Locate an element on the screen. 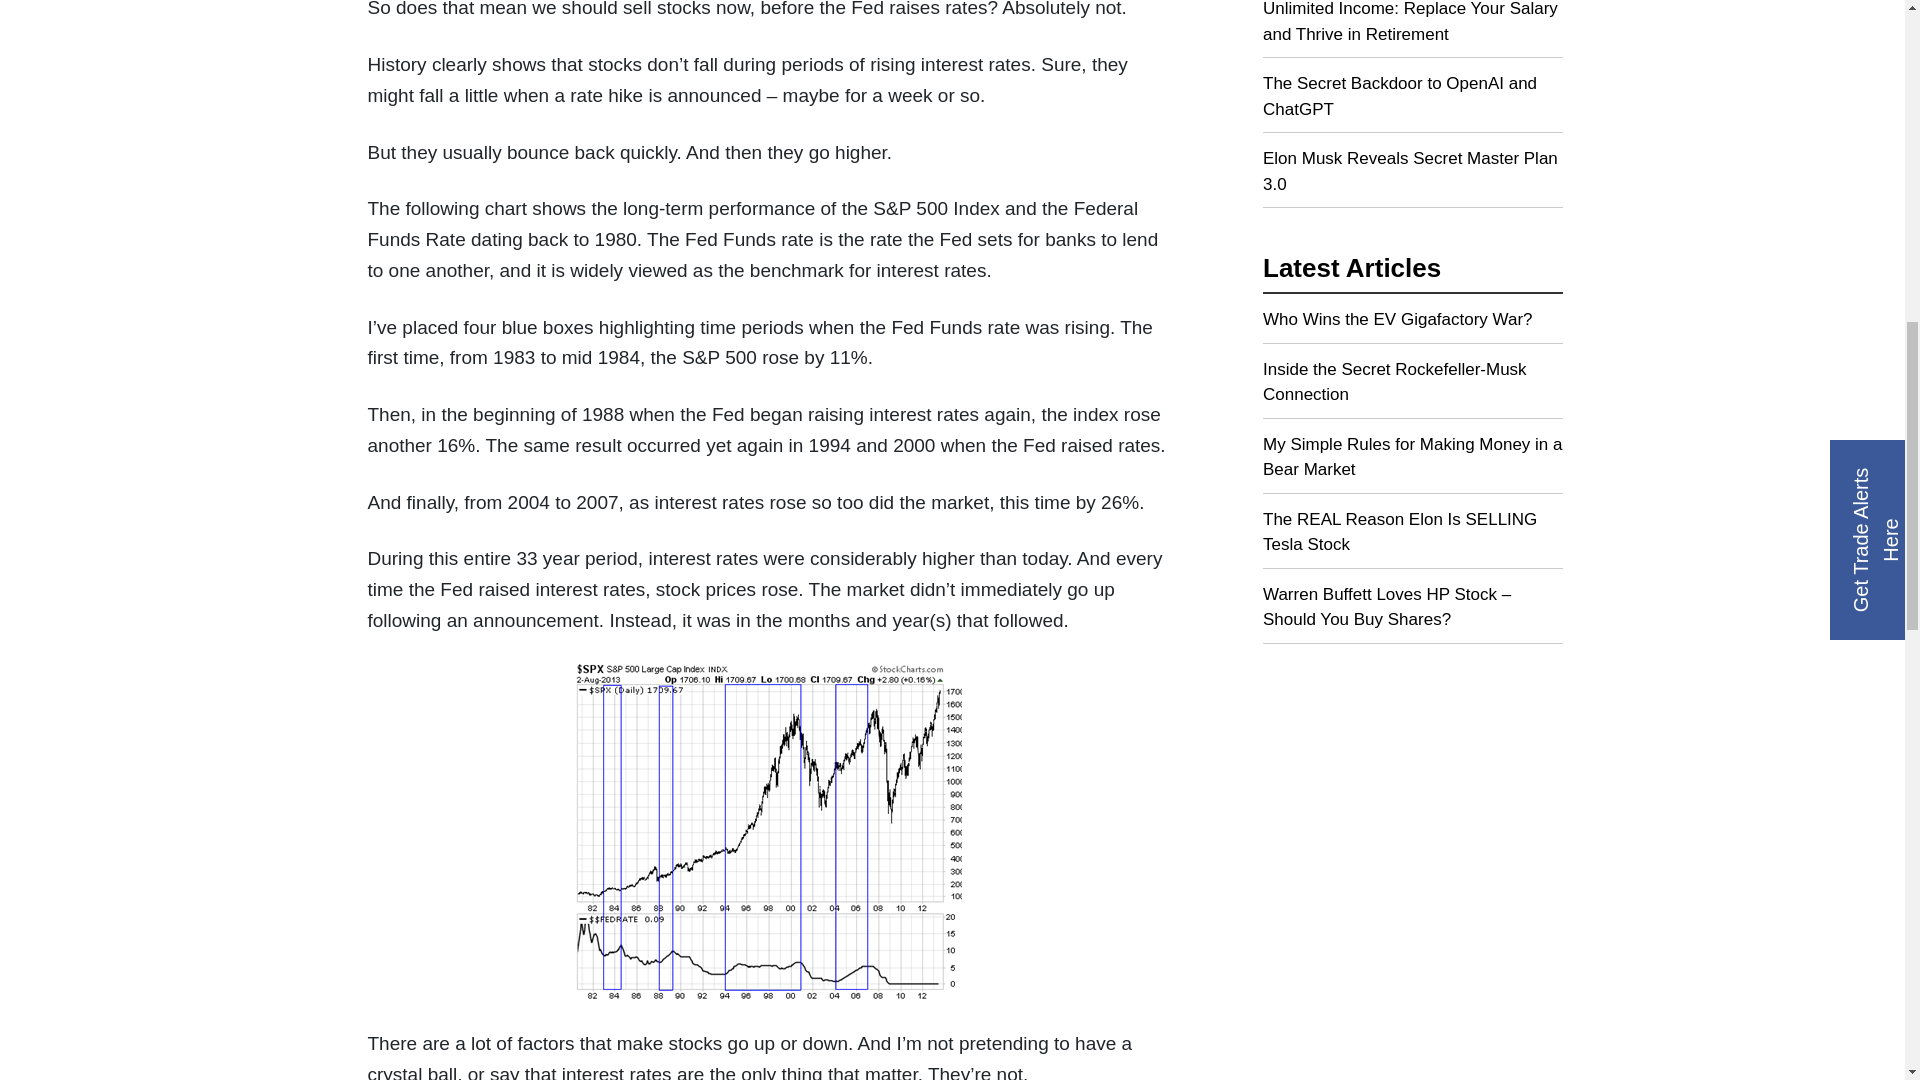 This screenshot has width=1920, height=1080. The REAL Reason Elon Is SELLING Tesla Stock is located at coordinates (1412, 538).